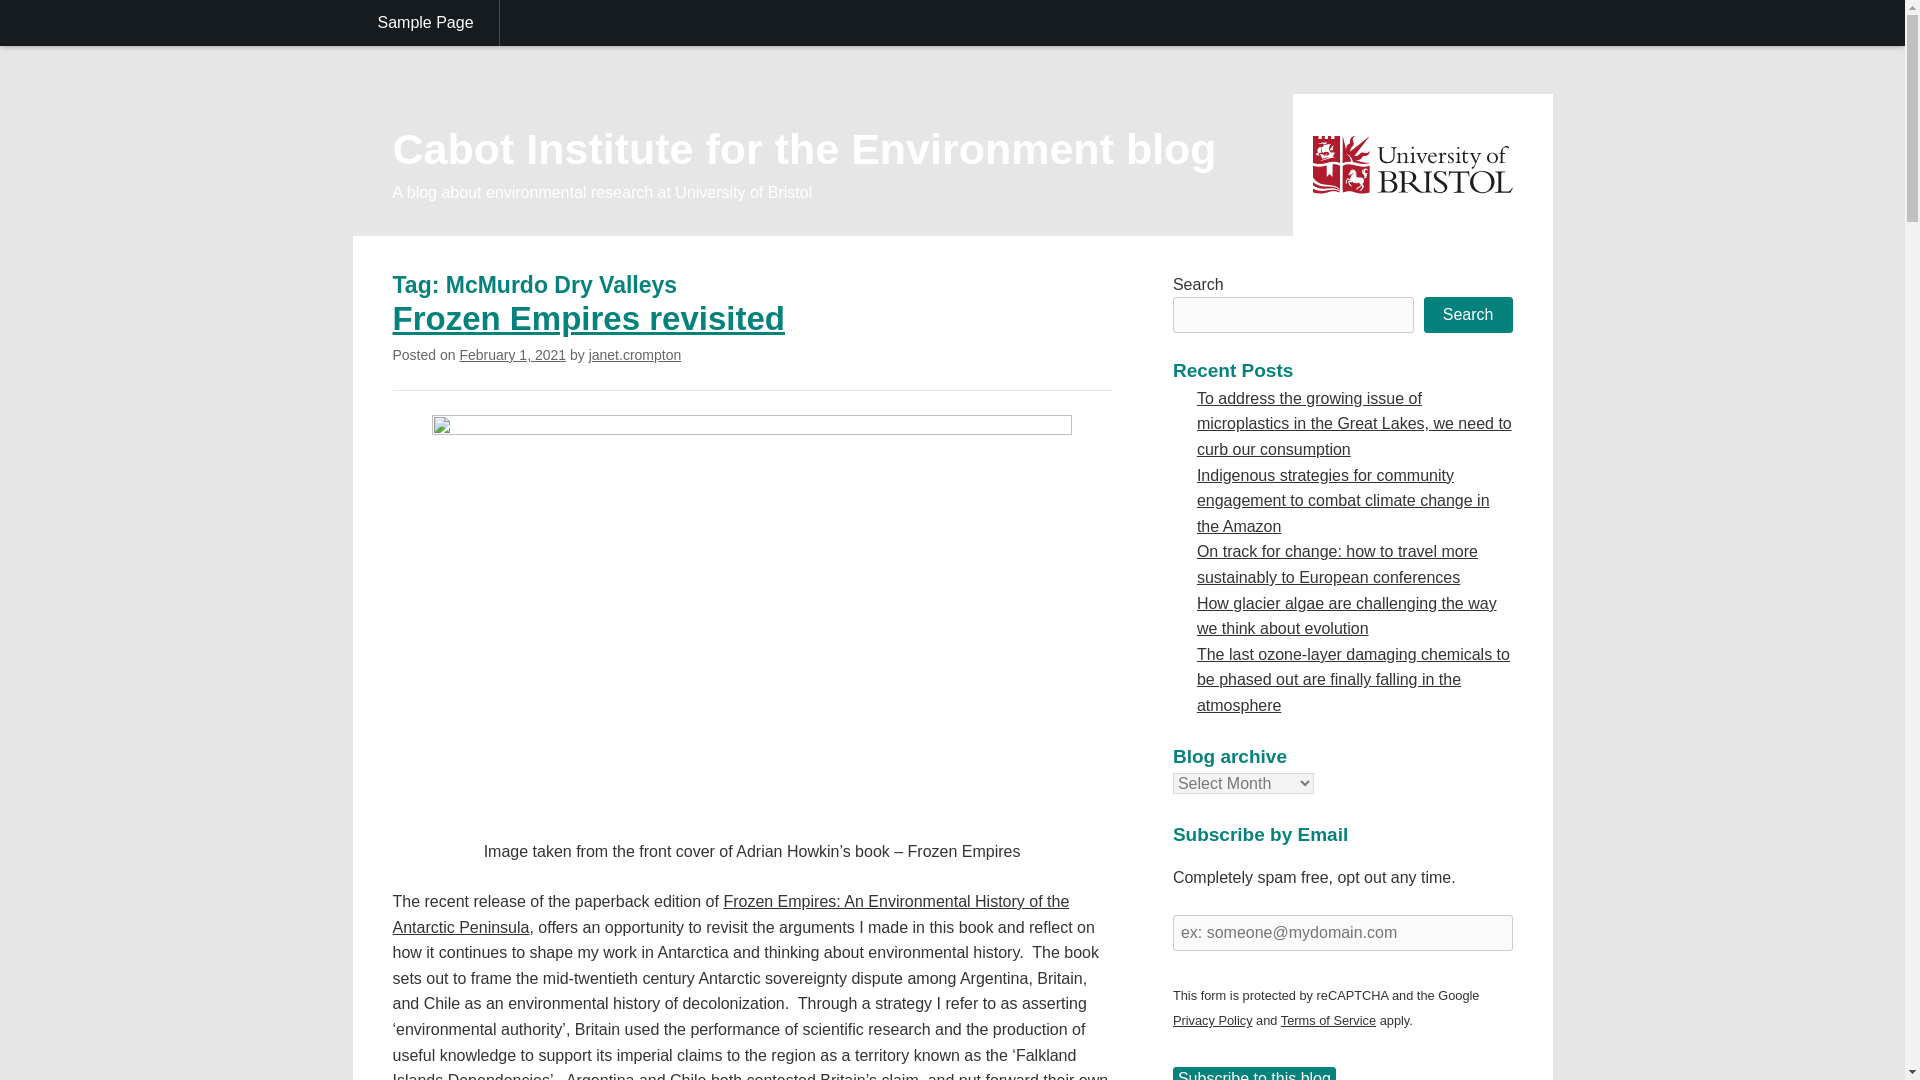  What do you see at coordinates (1328, 1020) in the screenshot?
I see `Terms of Service` at bounding box center [1328, 1020].